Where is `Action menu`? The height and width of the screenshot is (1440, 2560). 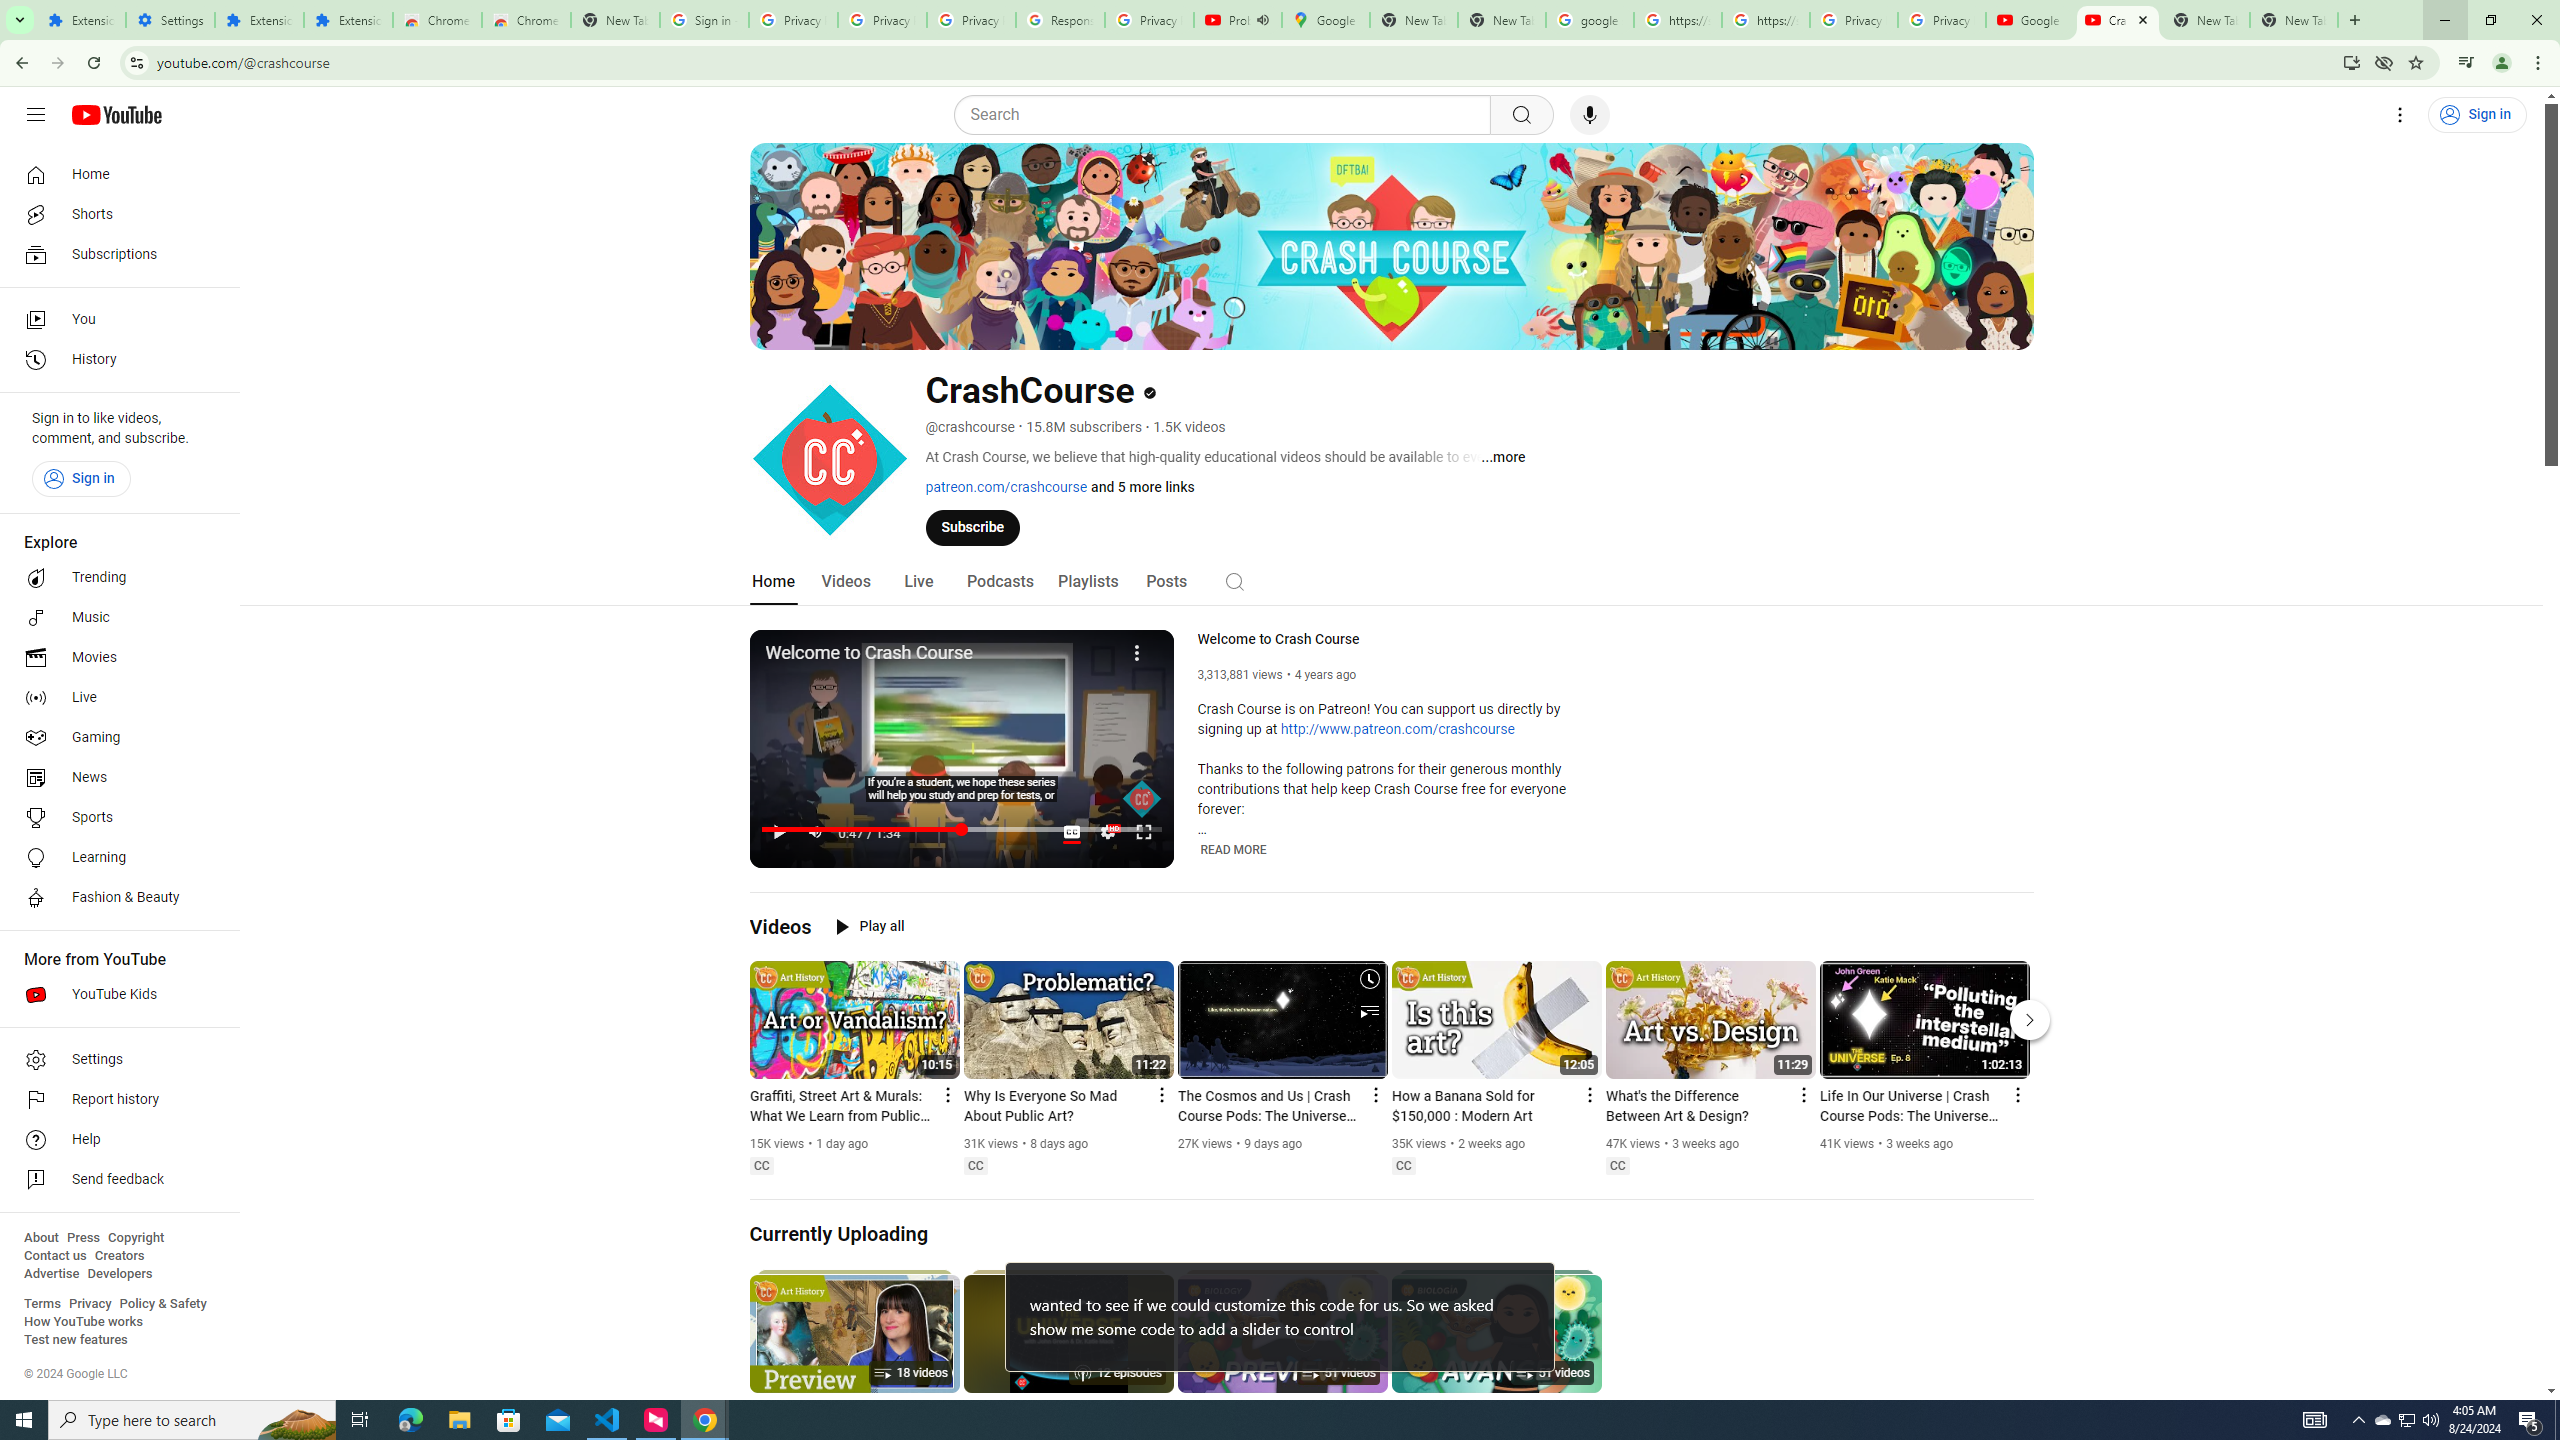 Action menu is located at coordinates (2016, 1094).